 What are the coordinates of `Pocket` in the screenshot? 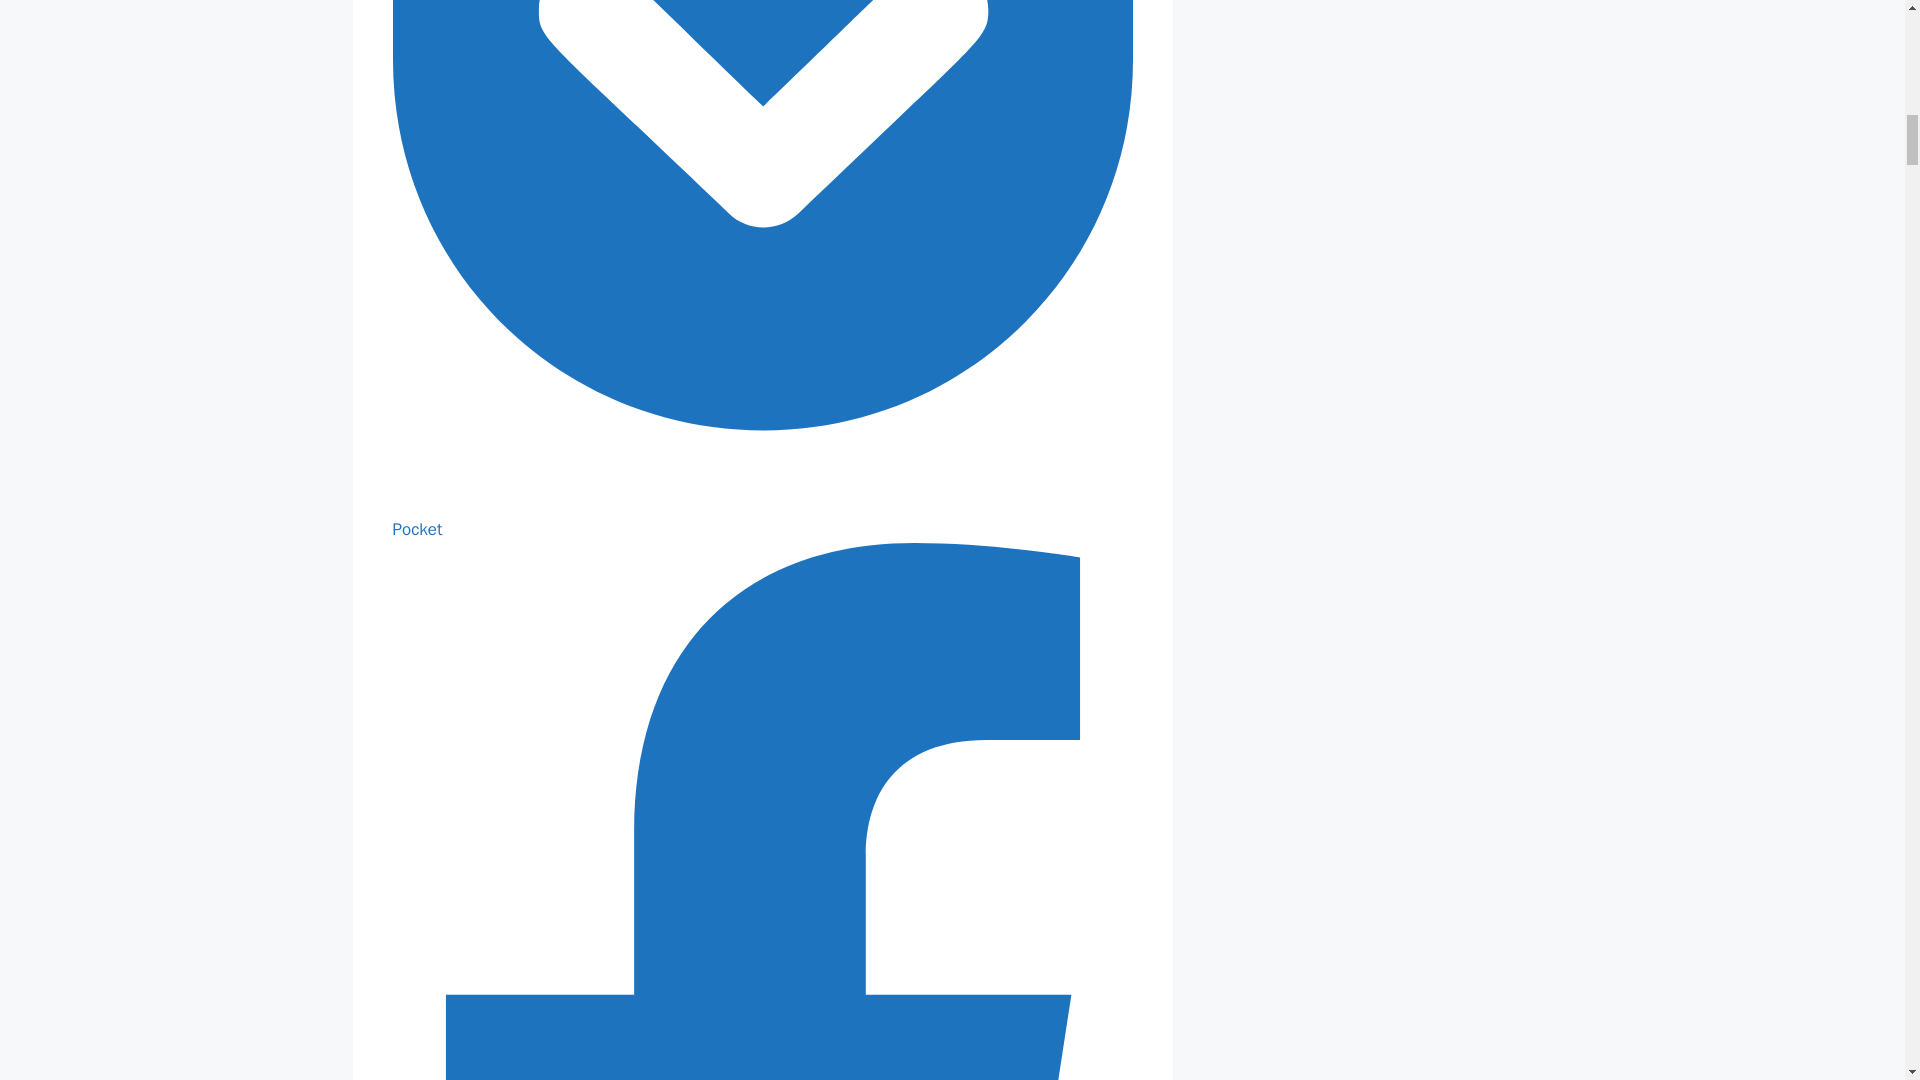 It's located at (762, 517).